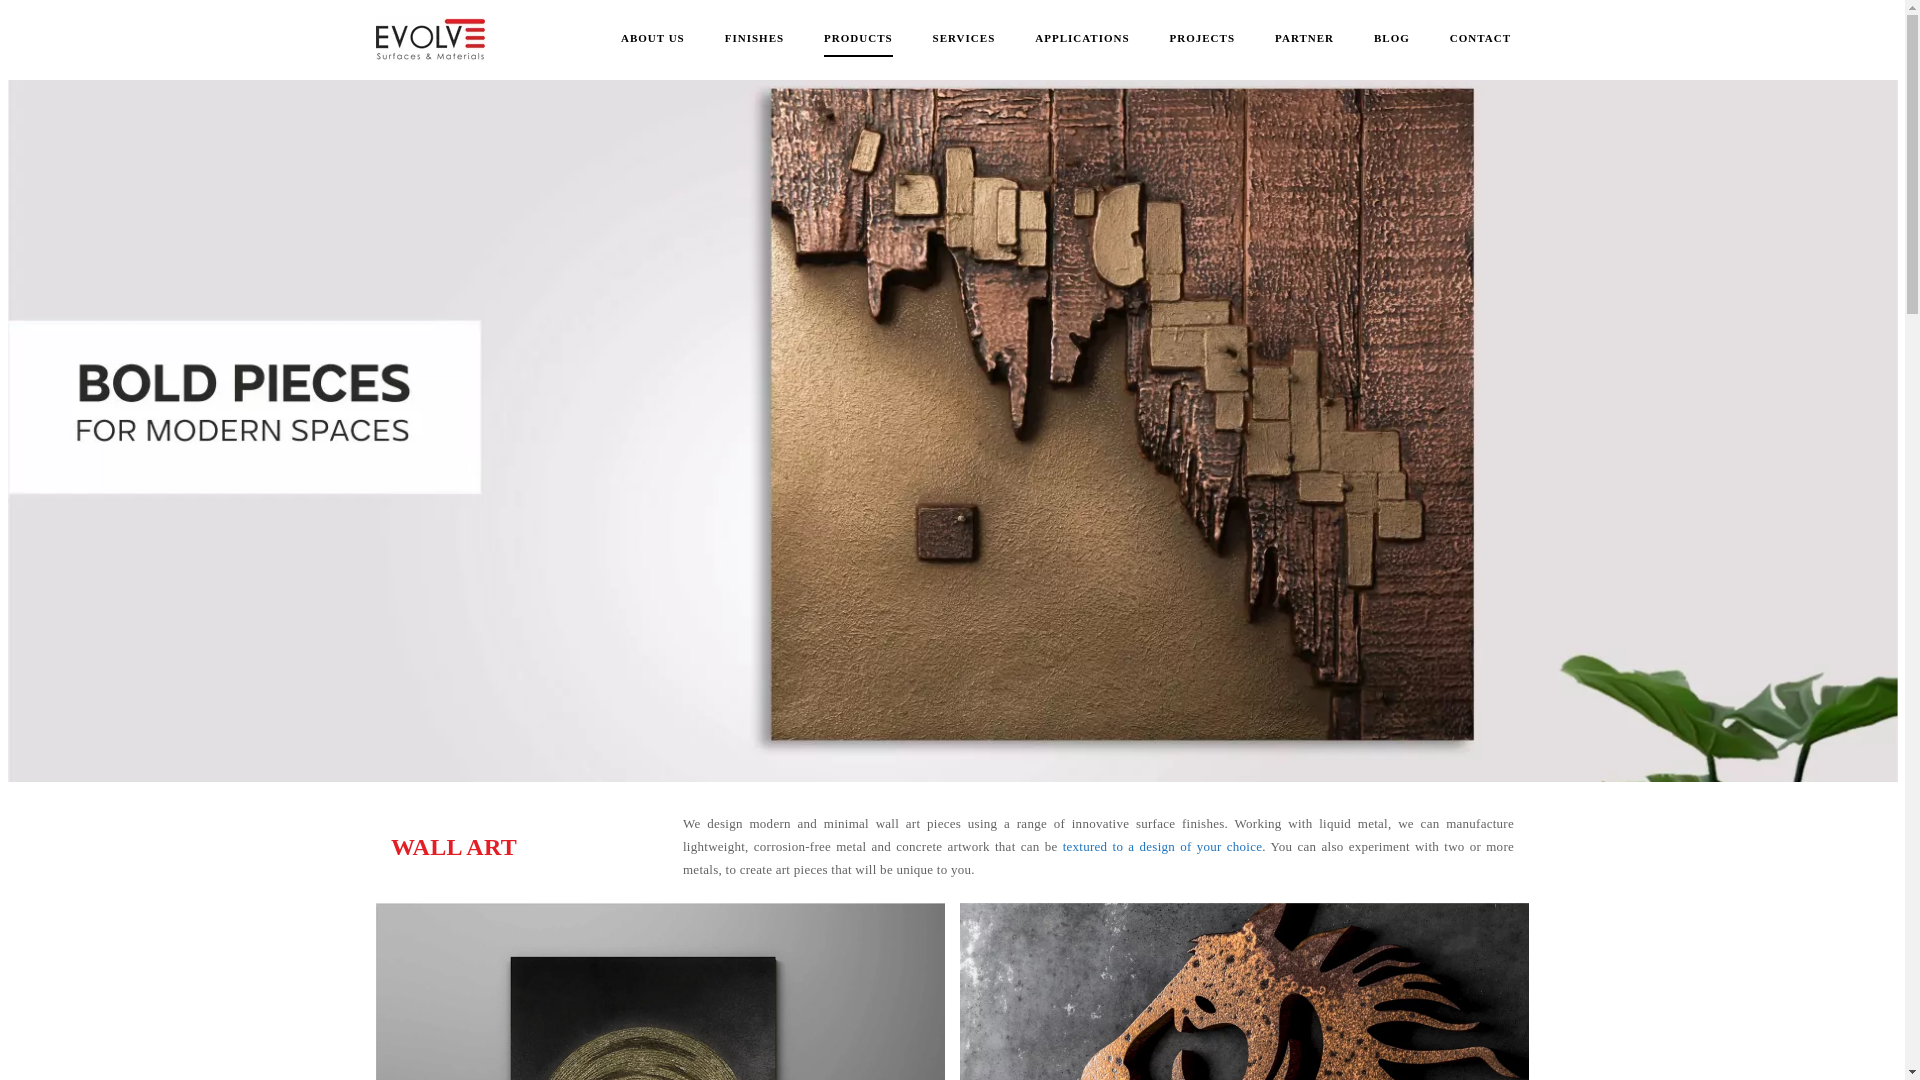  Describe the element at coordinates (652, 39) in the screenshot. I see `ABOUT US` at that location.